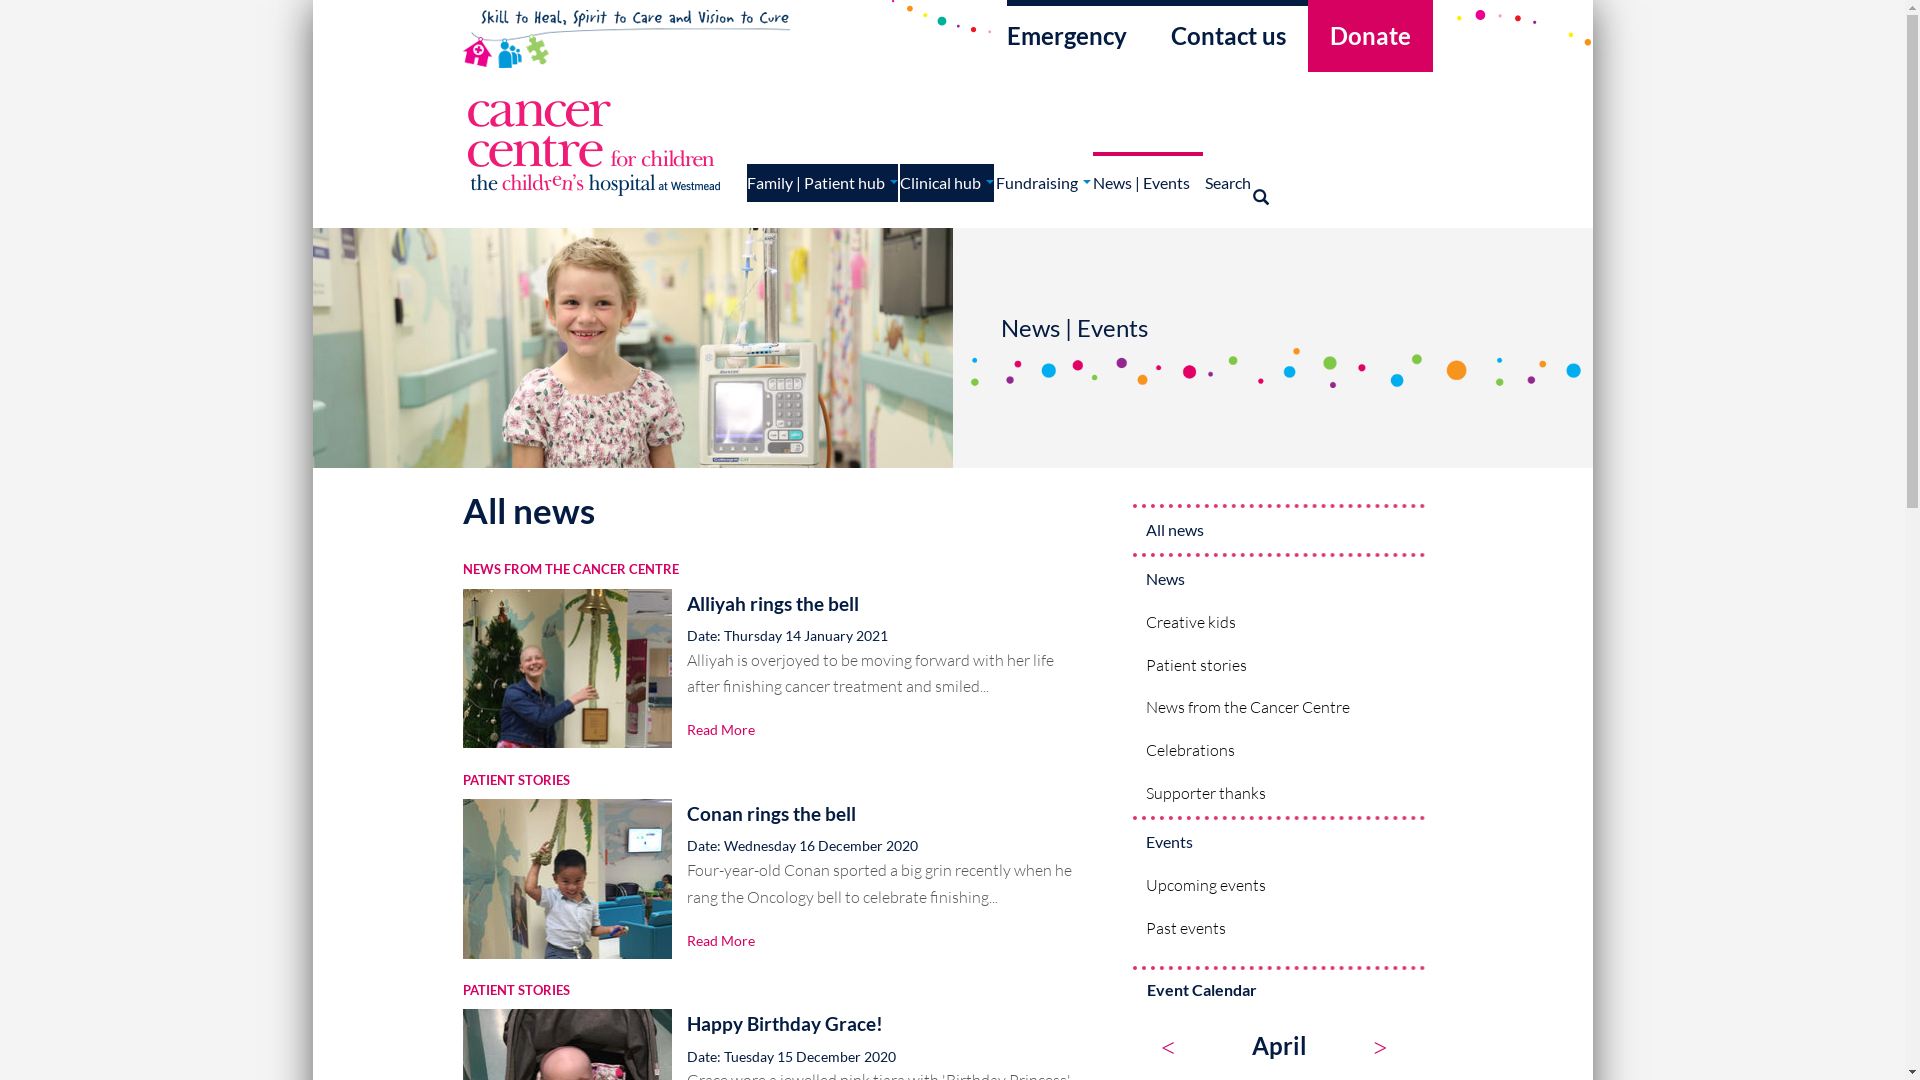 Image resolution: width=1920 pixels, height=1080 pixels. I want to click on Emergency, so click(1077, 36).